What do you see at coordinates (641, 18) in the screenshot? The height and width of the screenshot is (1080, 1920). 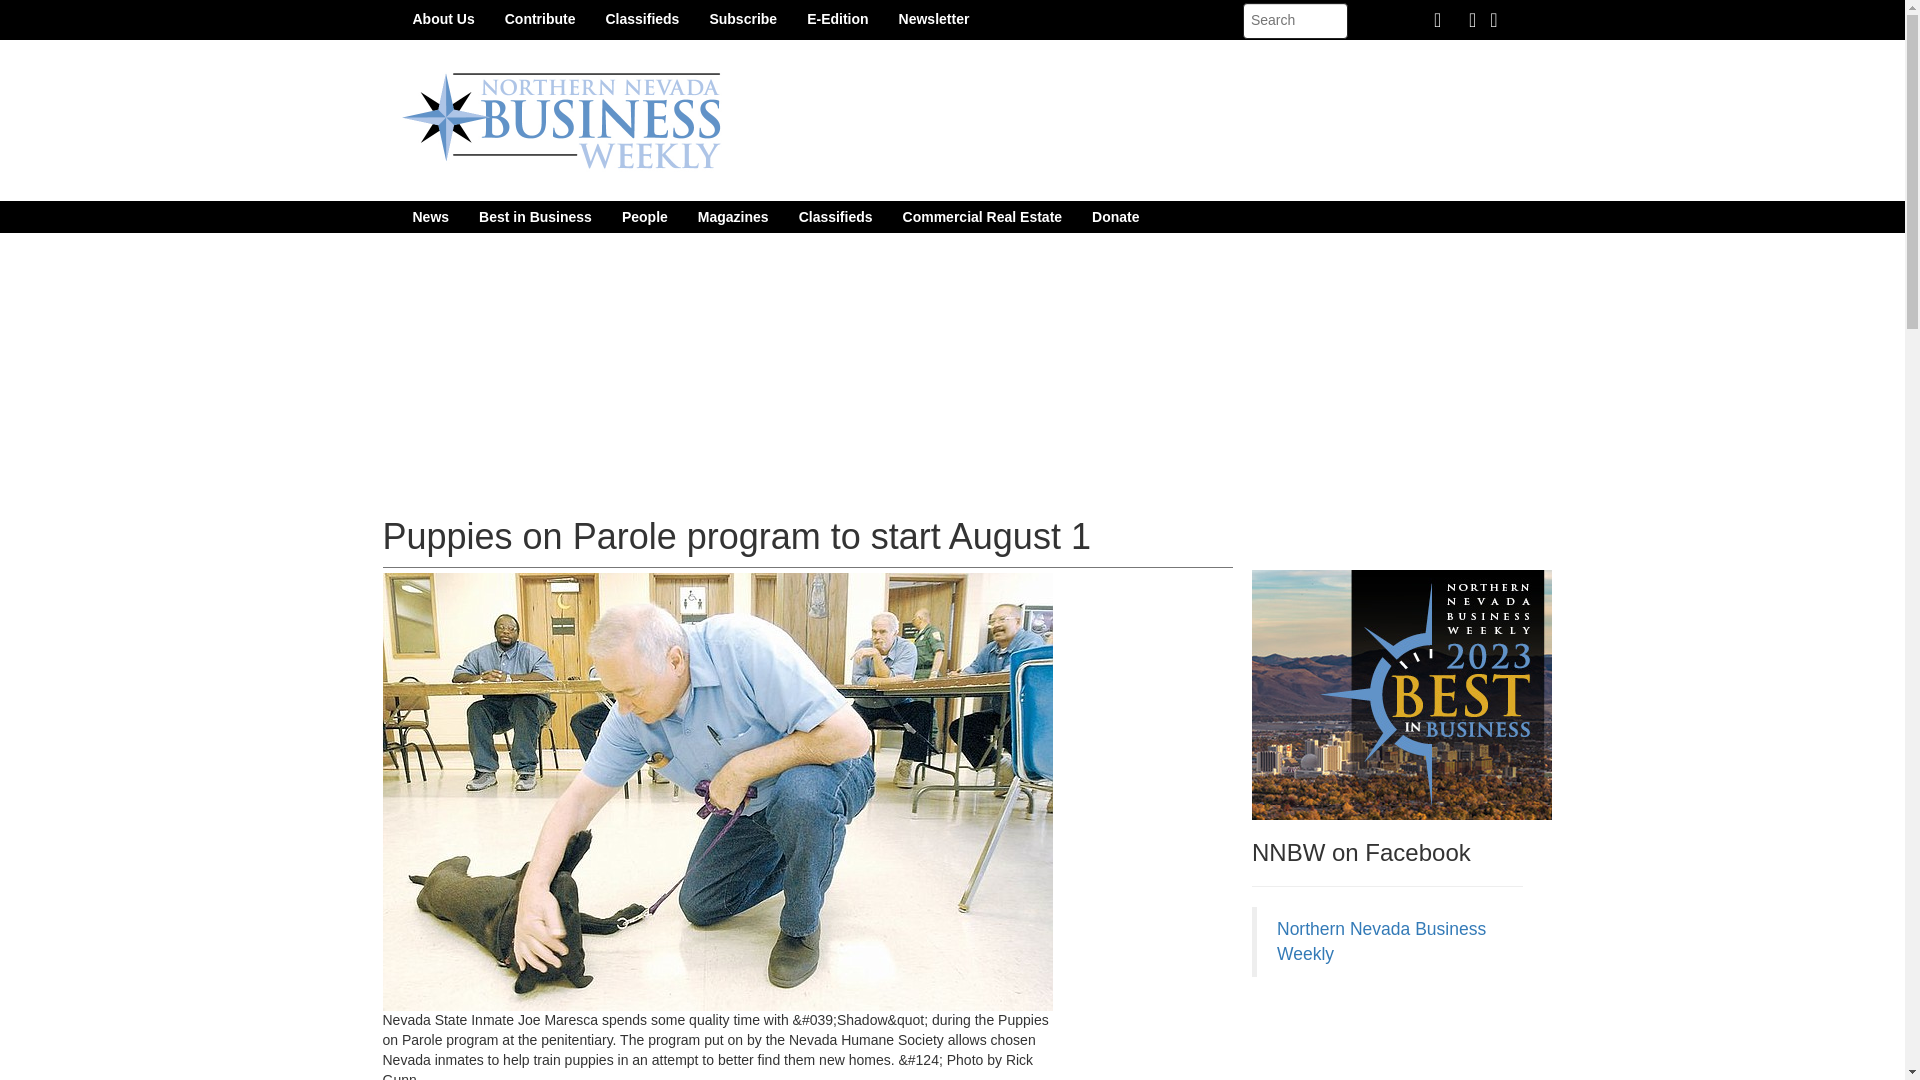 I see `Classifieds` at bounding box center [641, 18].